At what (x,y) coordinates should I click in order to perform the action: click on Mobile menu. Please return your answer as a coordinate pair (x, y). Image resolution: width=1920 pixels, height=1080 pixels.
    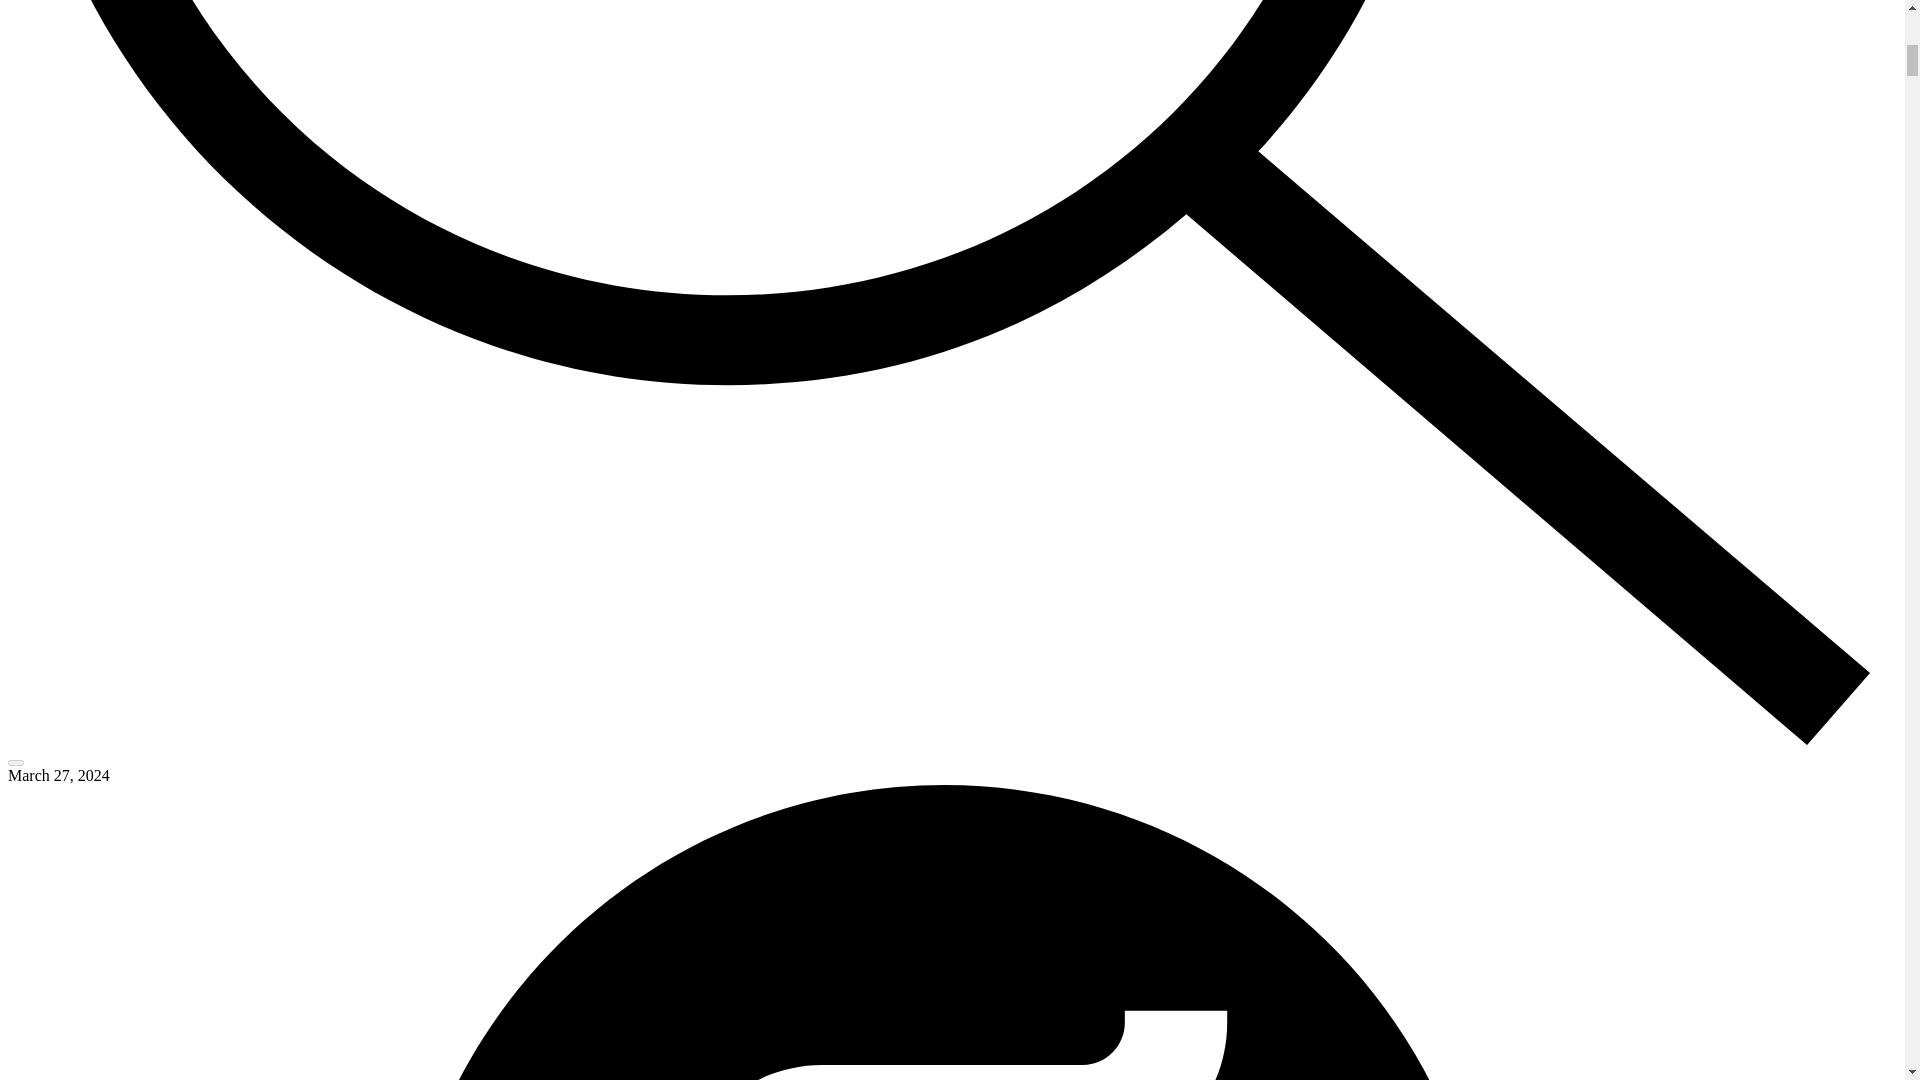
    Looking at the image, I should click on (15, 762).